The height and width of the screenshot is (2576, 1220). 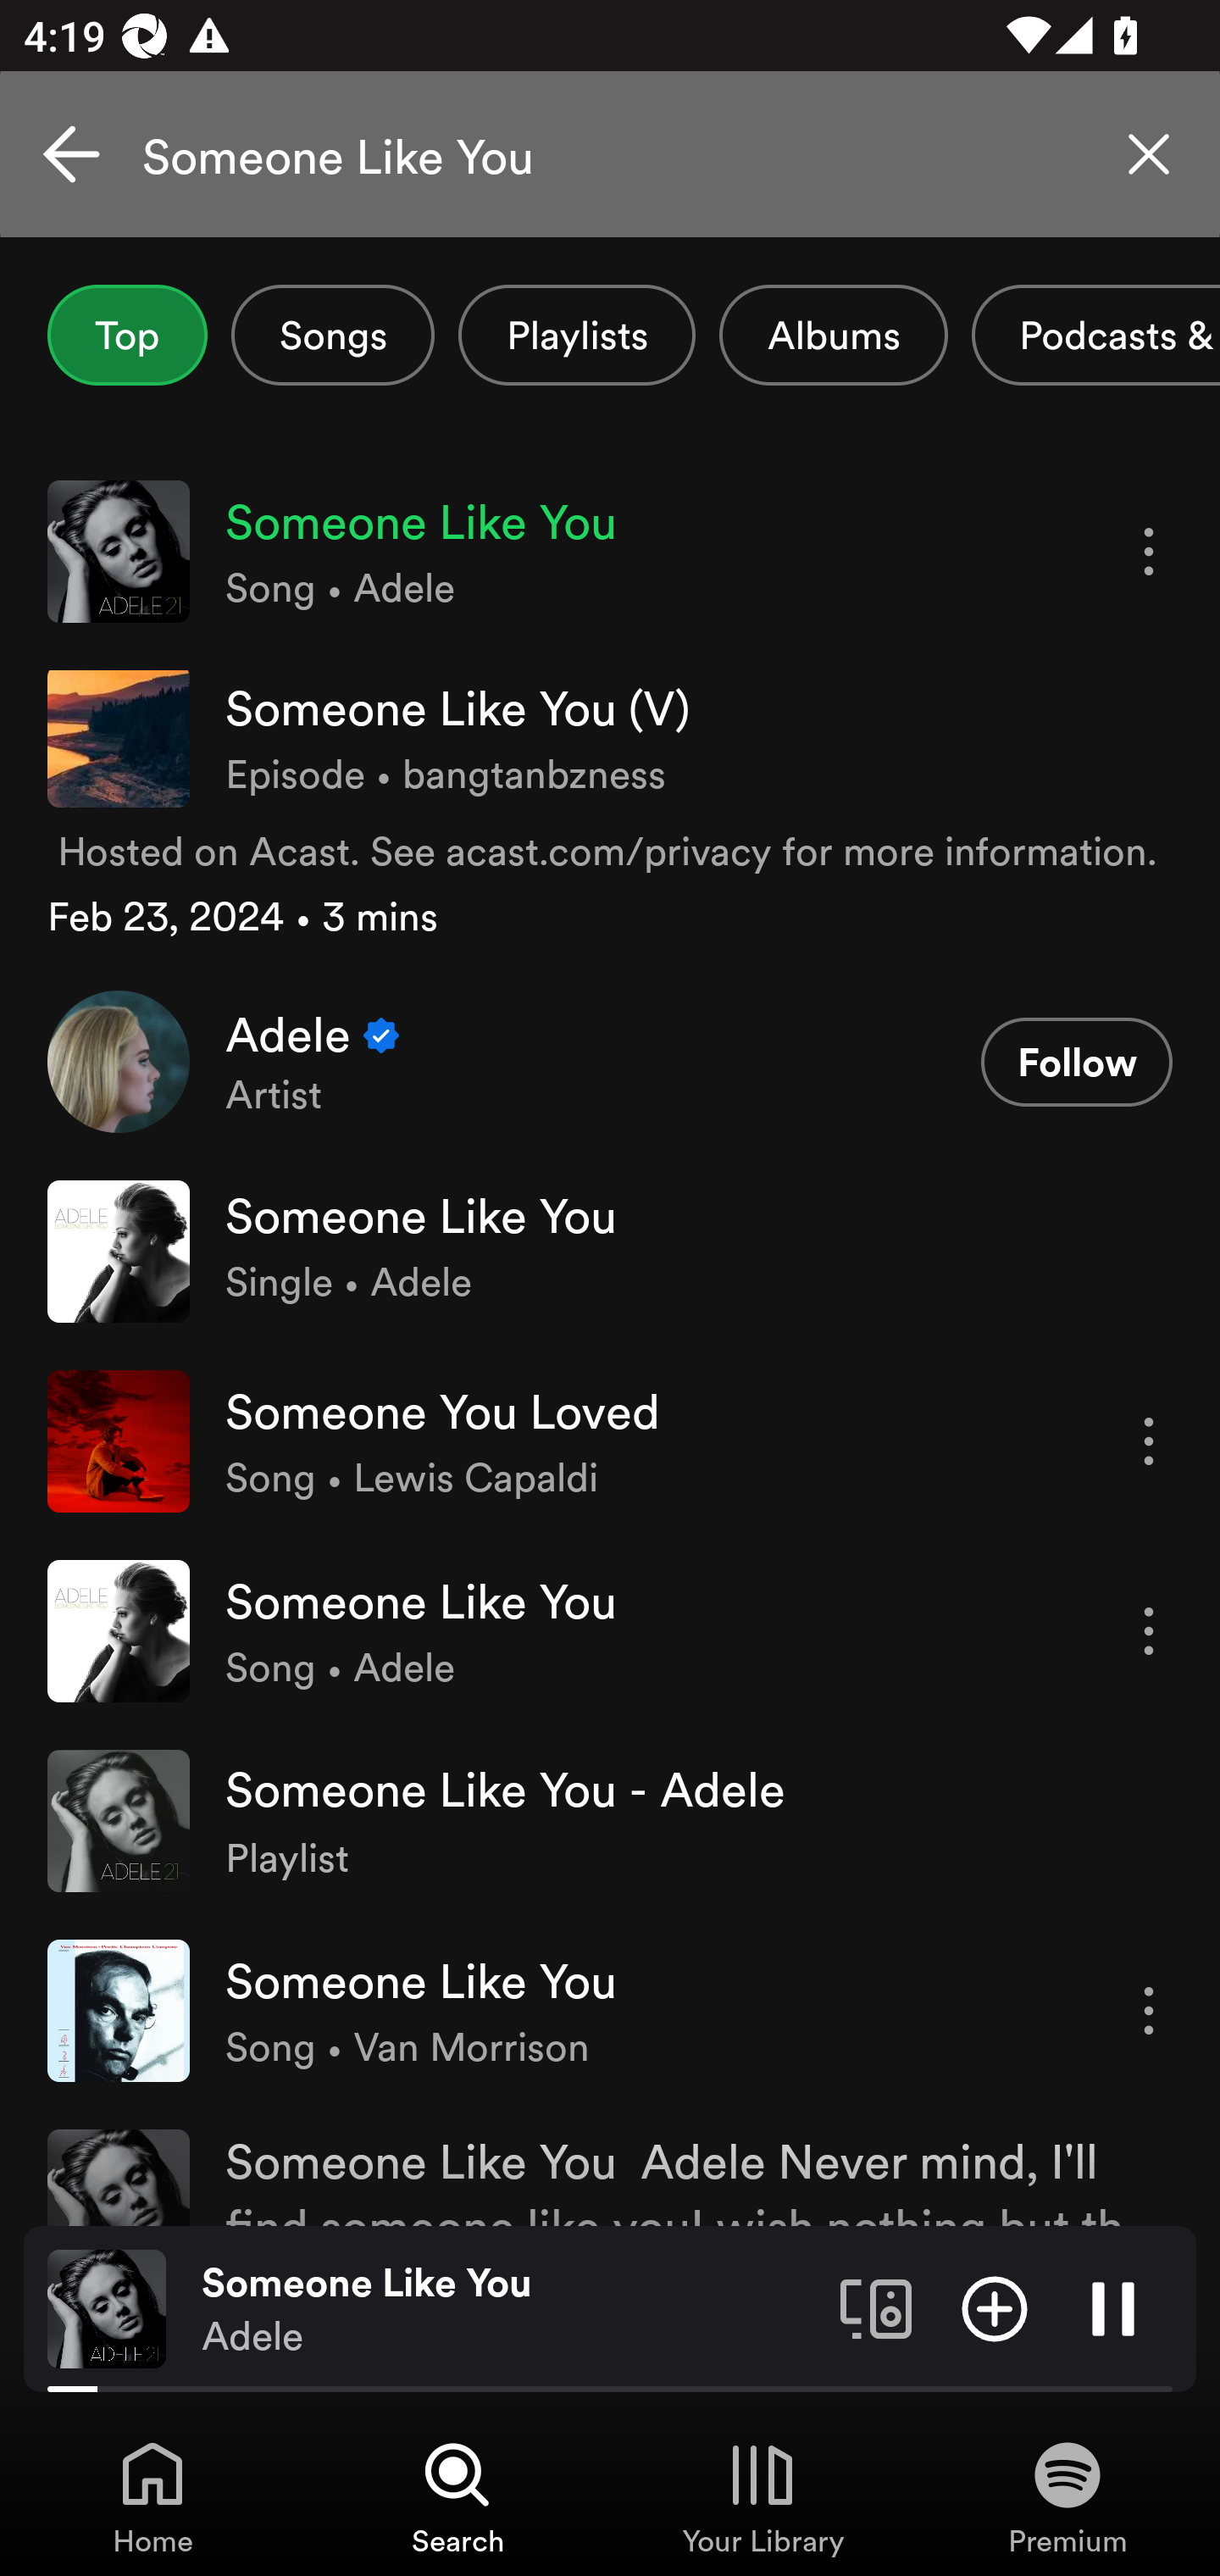 What do you see at coordinates (71, 154) in the screenshot?
I see `Cancel` at bounding box center [71, 154].